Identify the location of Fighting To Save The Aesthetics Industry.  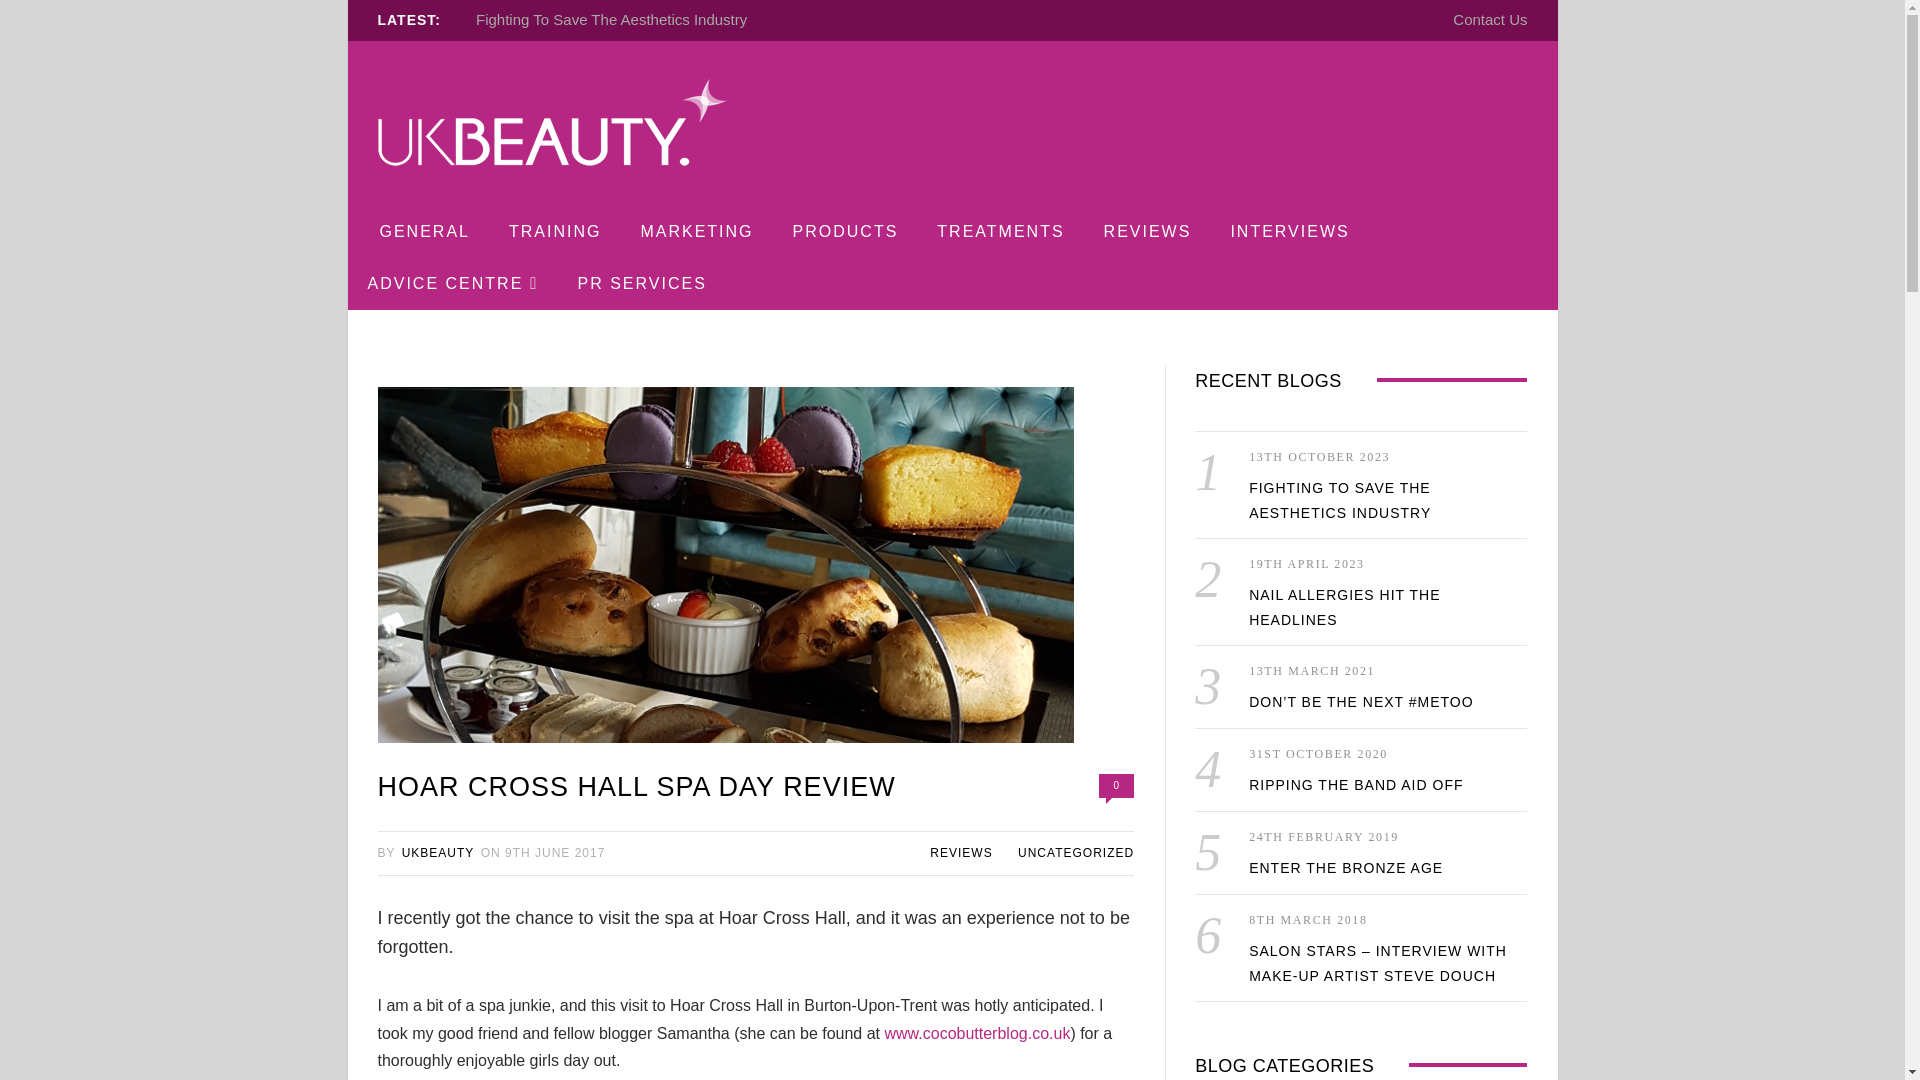
(611, 19).